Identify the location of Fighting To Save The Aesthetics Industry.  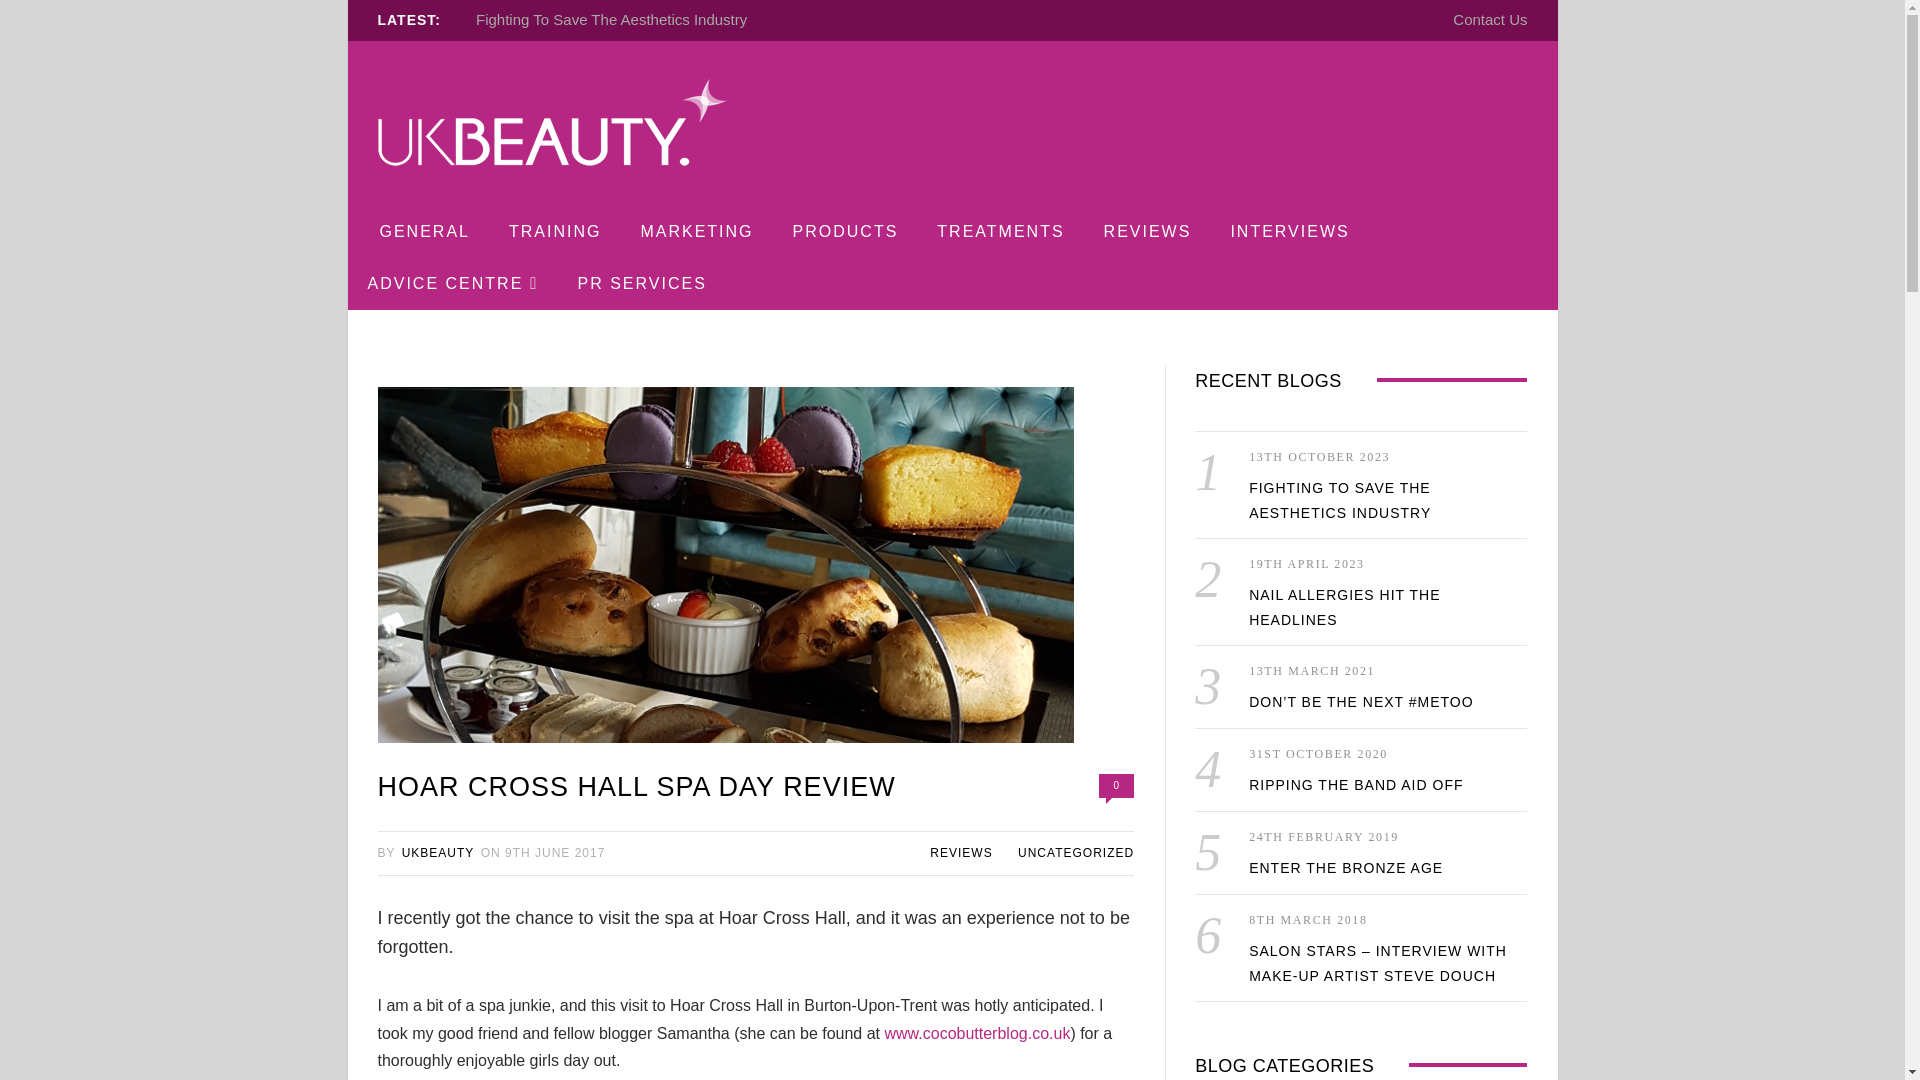
(611, 19).